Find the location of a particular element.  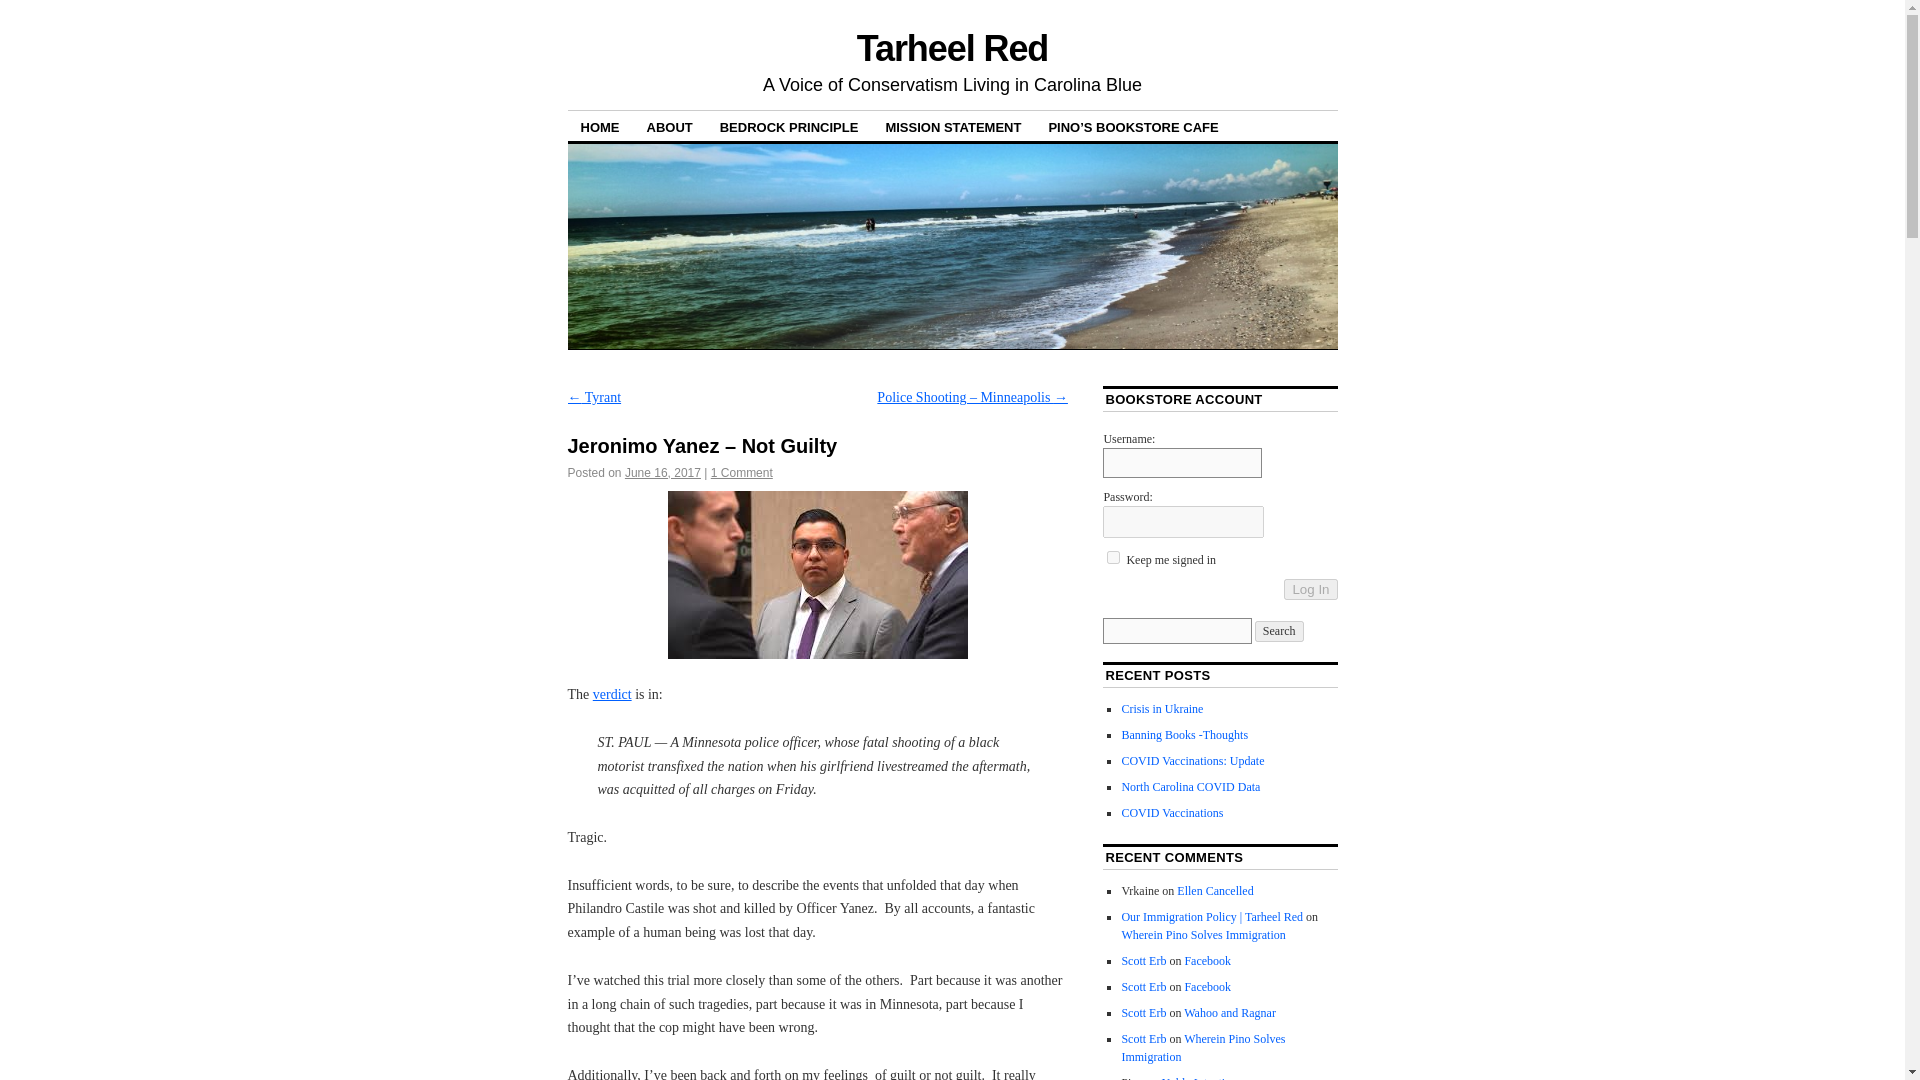

Wherein Pino Solves Immigration is located at coordinates (1202, 934).